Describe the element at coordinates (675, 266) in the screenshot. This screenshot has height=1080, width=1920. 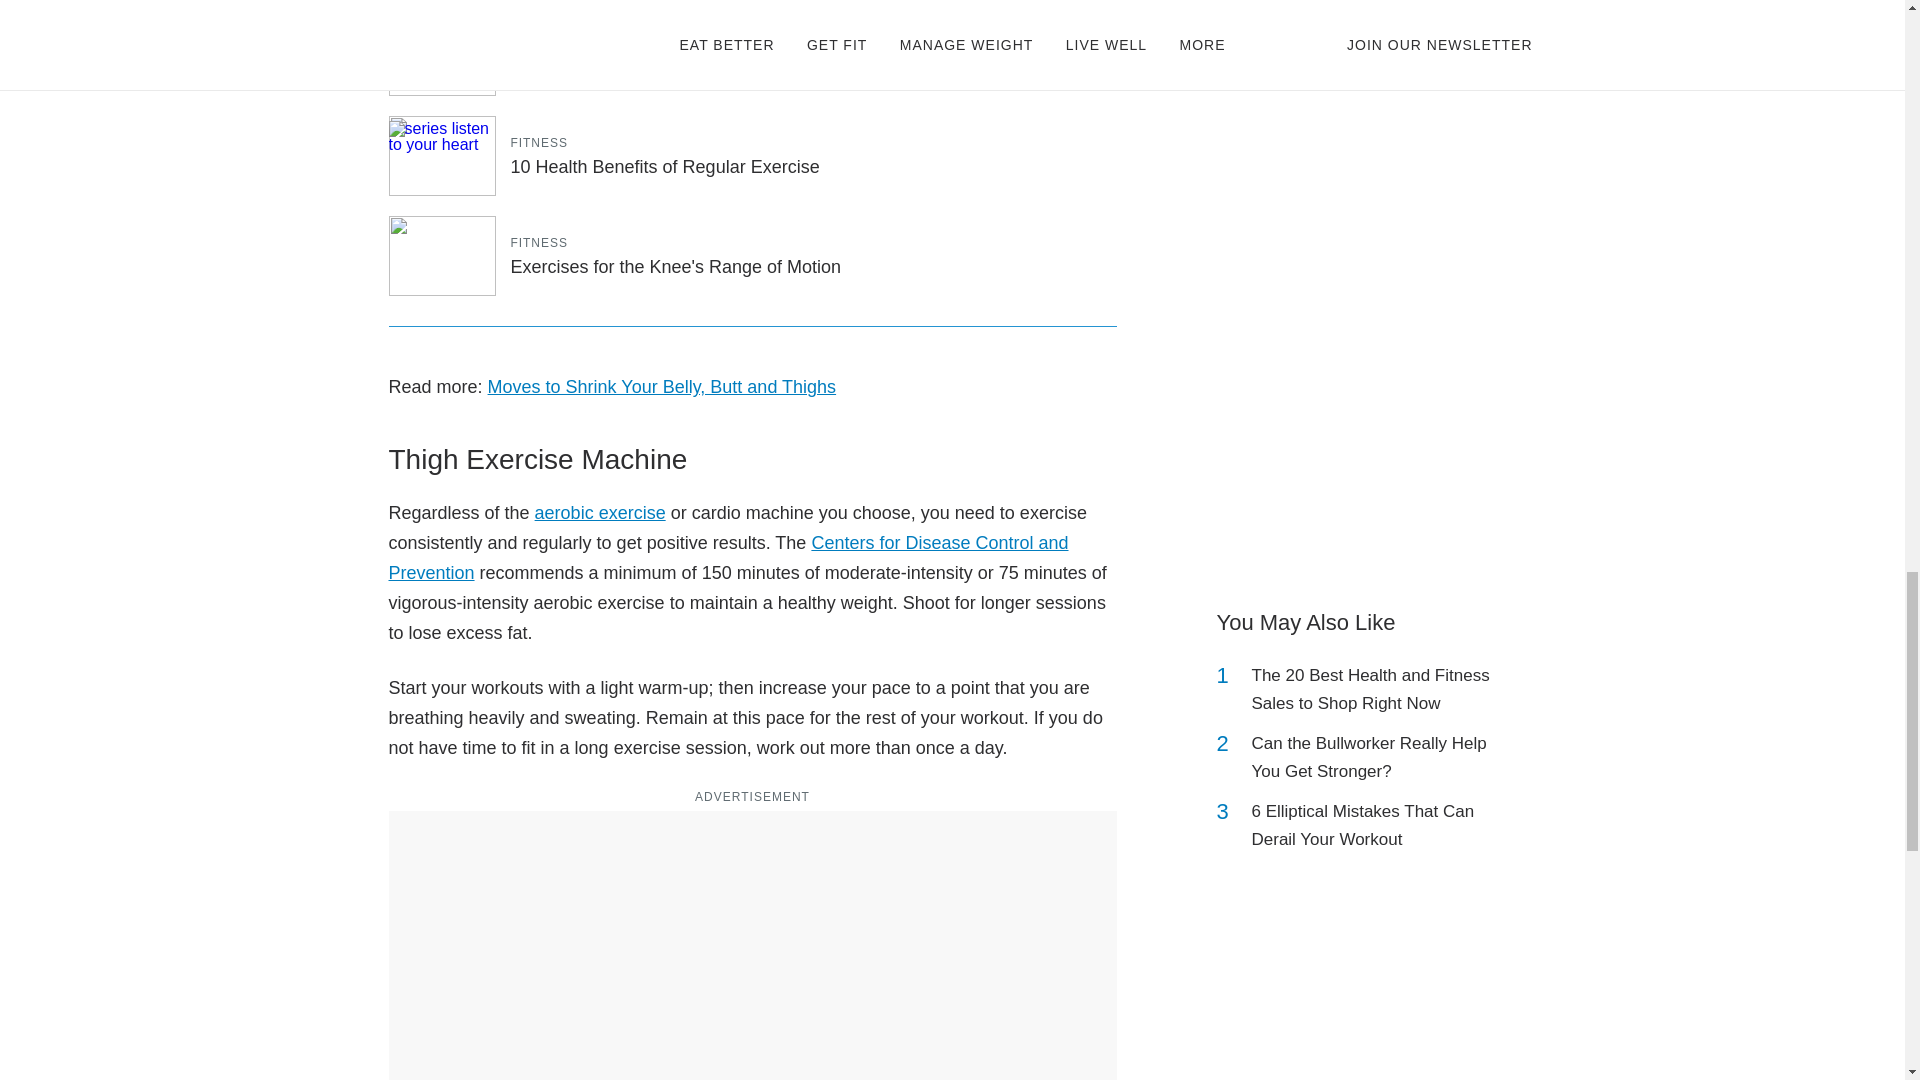
I see `Exercises for the Knee's Range of Motion` at that location.